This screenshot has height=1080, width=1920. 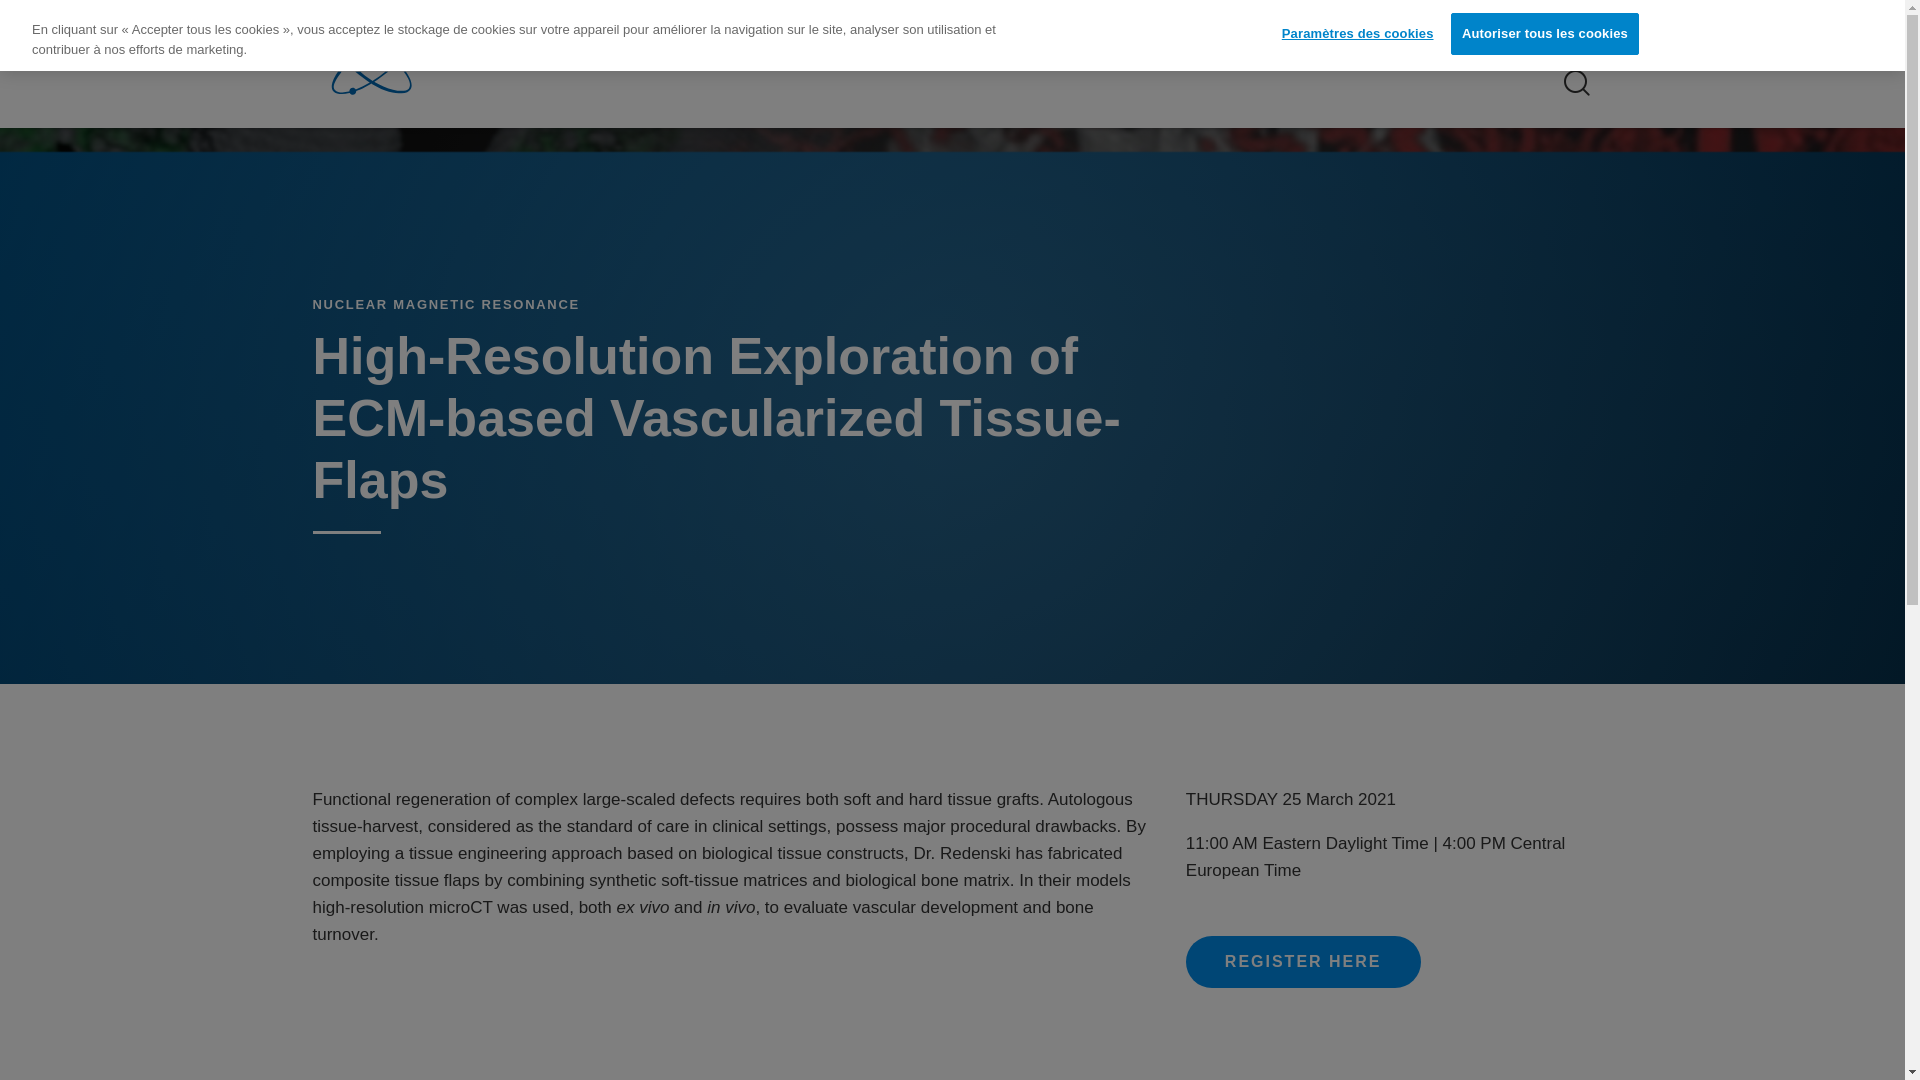 I want to click on REGISTER HERE, so click(x=1303, y=962).